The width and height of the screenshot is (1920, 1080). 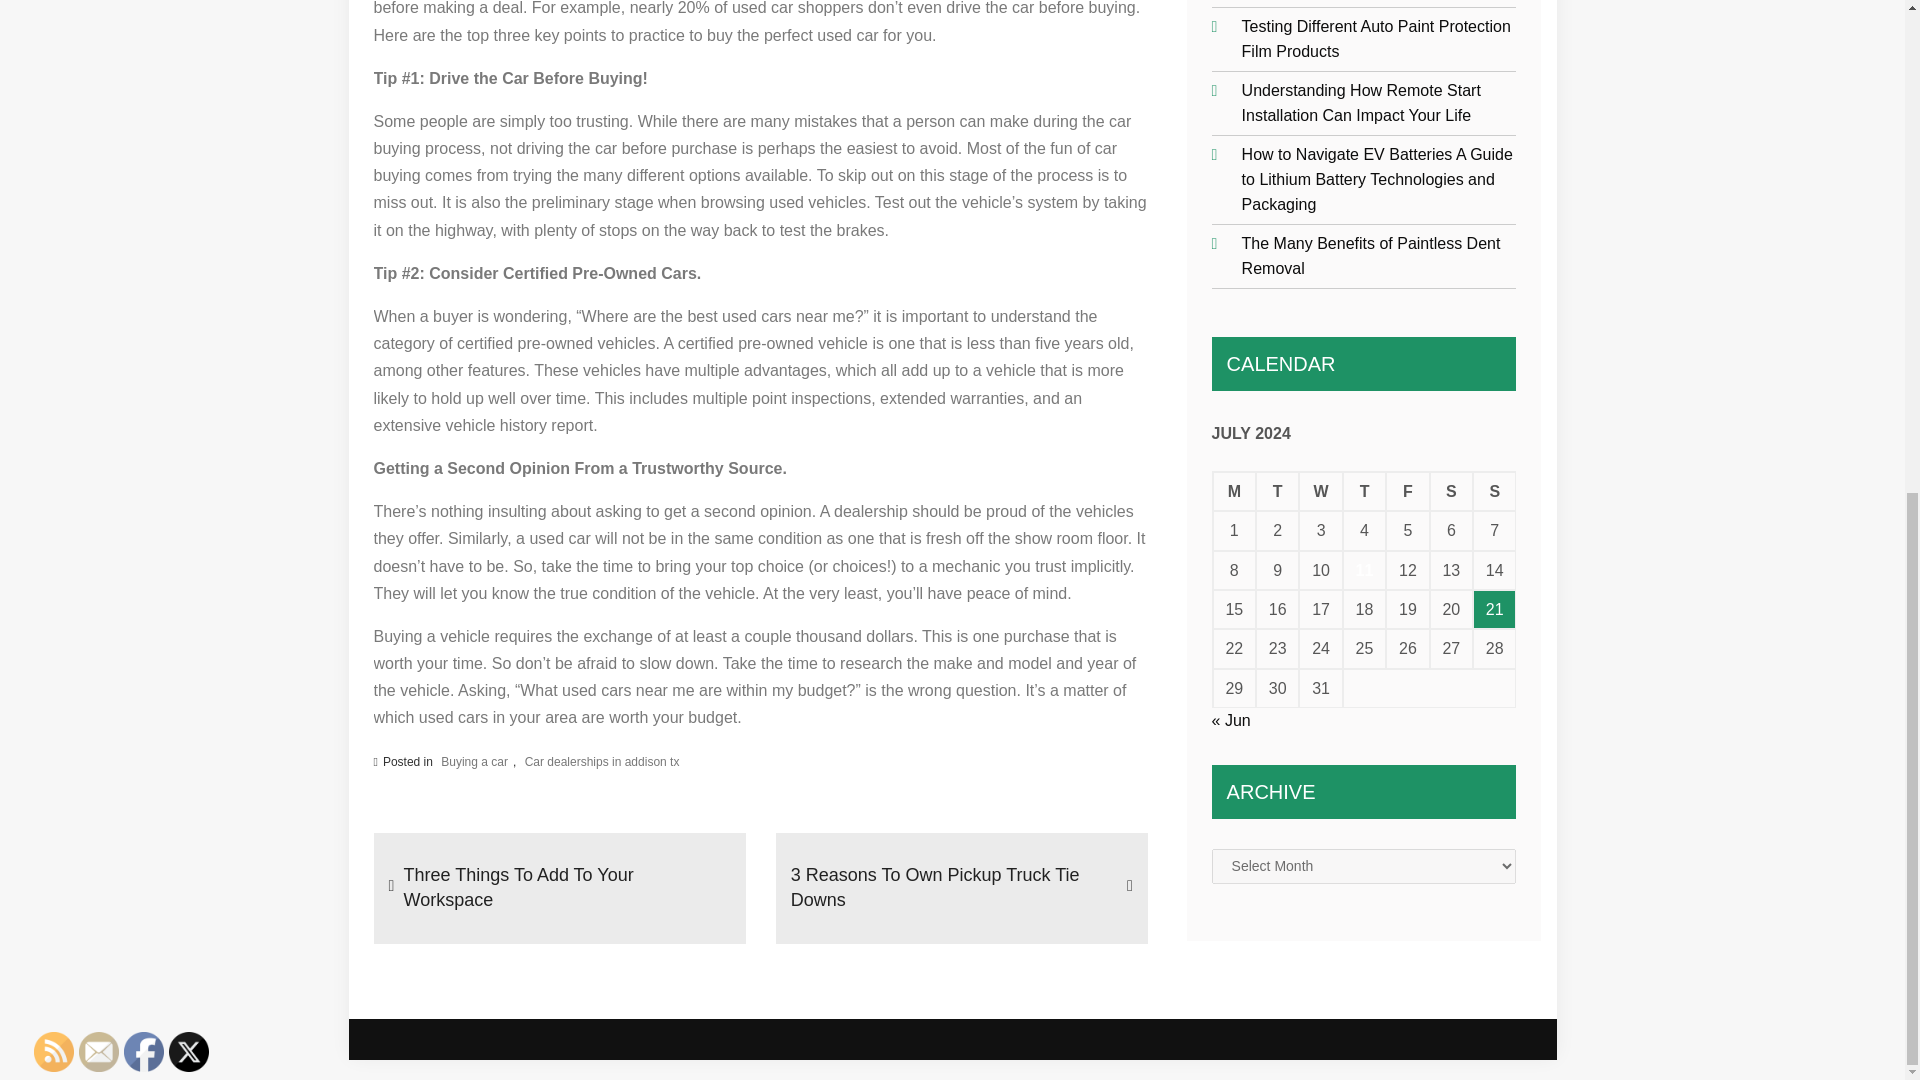 What do you see at coordinates (1372, 256) in the screenshot?
I see `The Many Benefits of Paintless Dent Removal` at bounding box center [1372, 256].